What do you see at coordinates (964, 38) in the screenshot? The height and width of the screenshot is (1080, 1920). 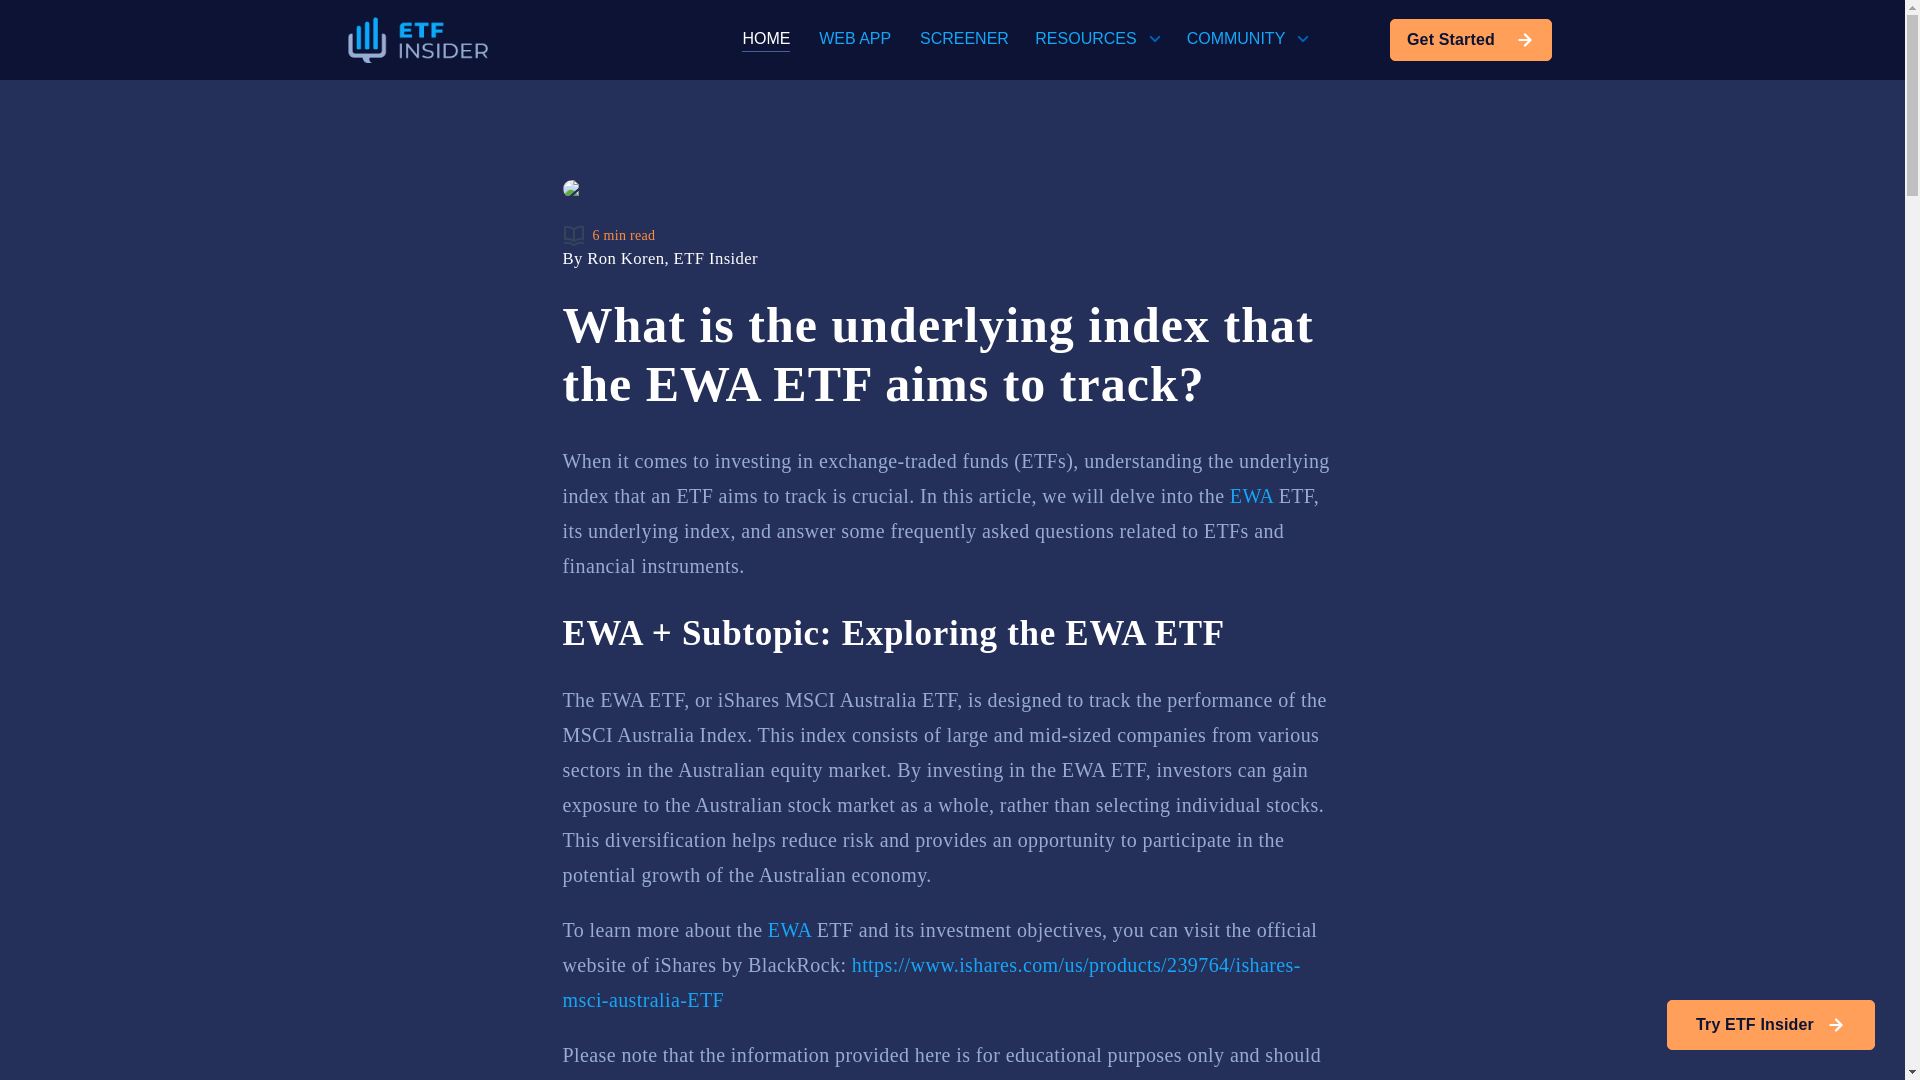 I see `SCREENER` at bounding box center [964, 38].